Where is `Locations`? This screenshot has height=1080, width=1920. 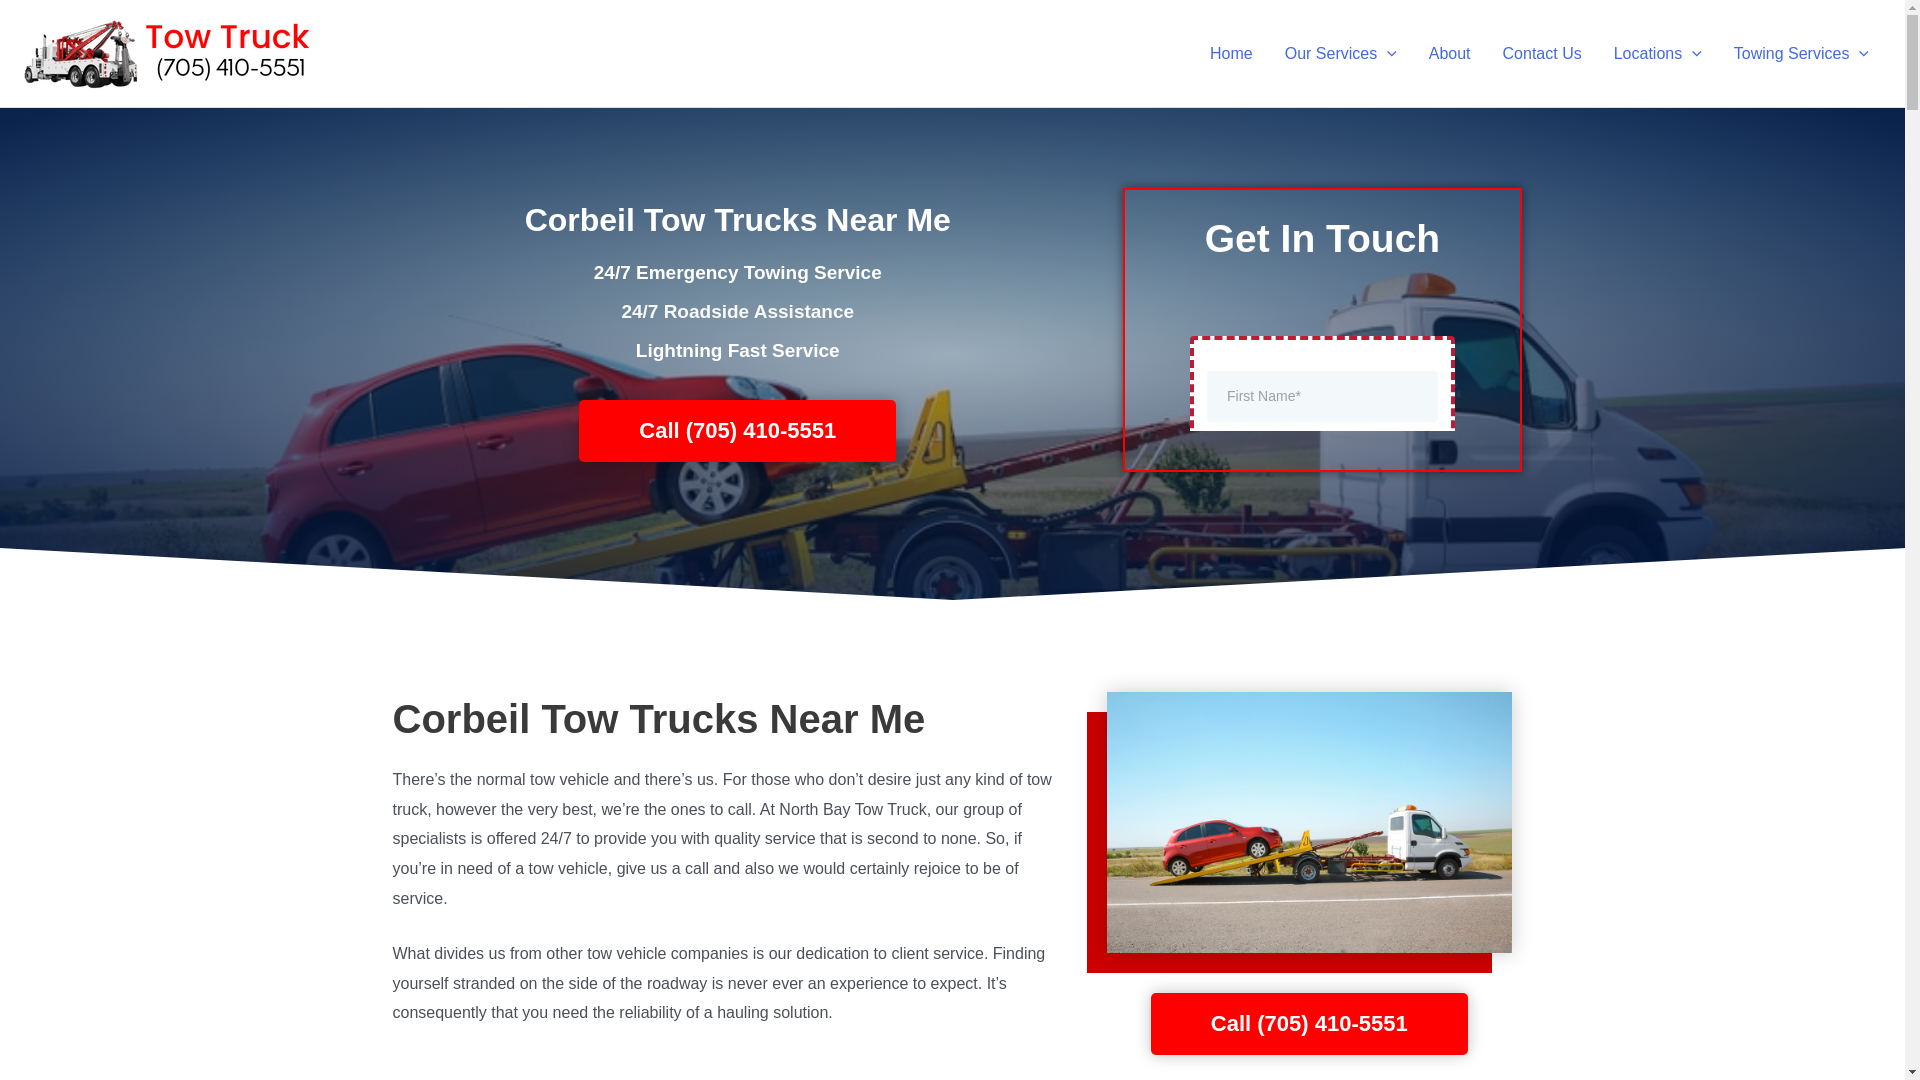
Locations is located at coordinates (1658, 52).